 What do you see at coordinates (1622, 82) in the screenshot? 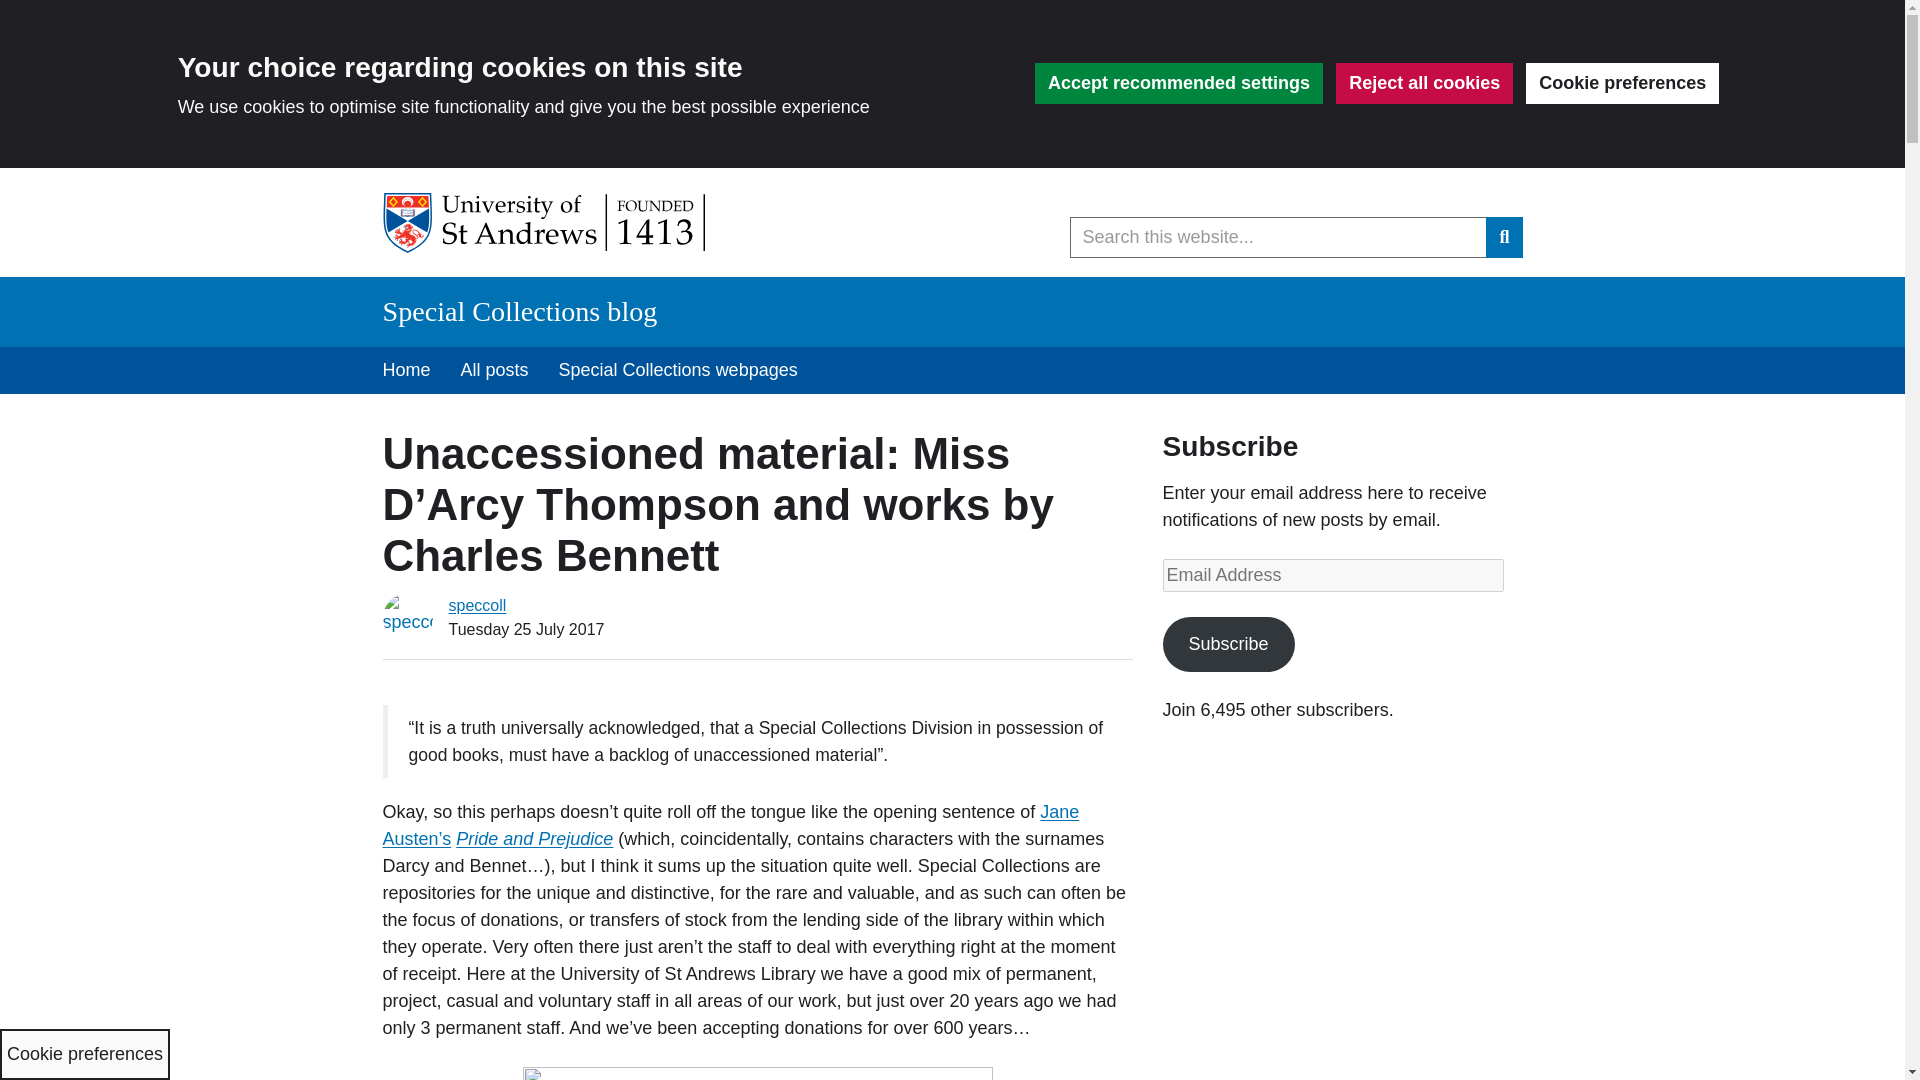
I see `Cookie preferences` at bounding box center [1622, 82].